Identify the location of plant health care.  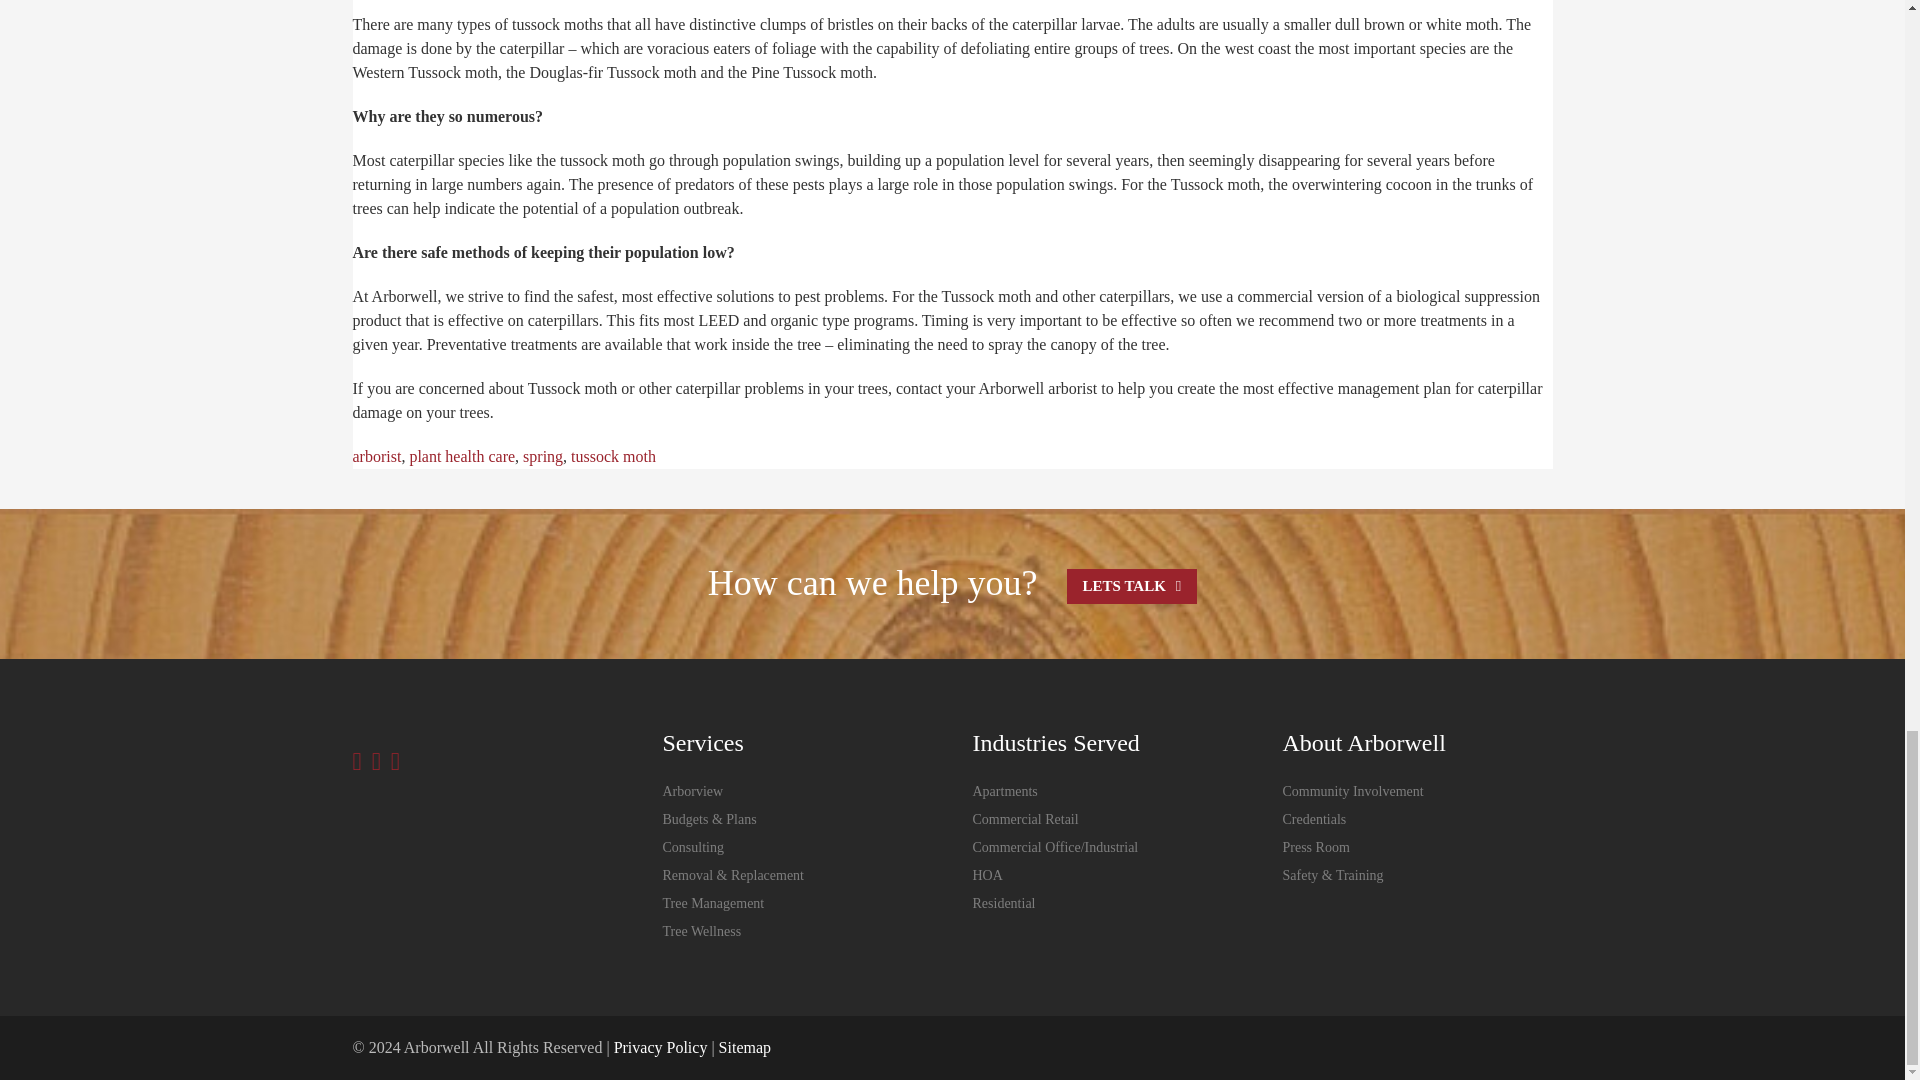
(461, 456).